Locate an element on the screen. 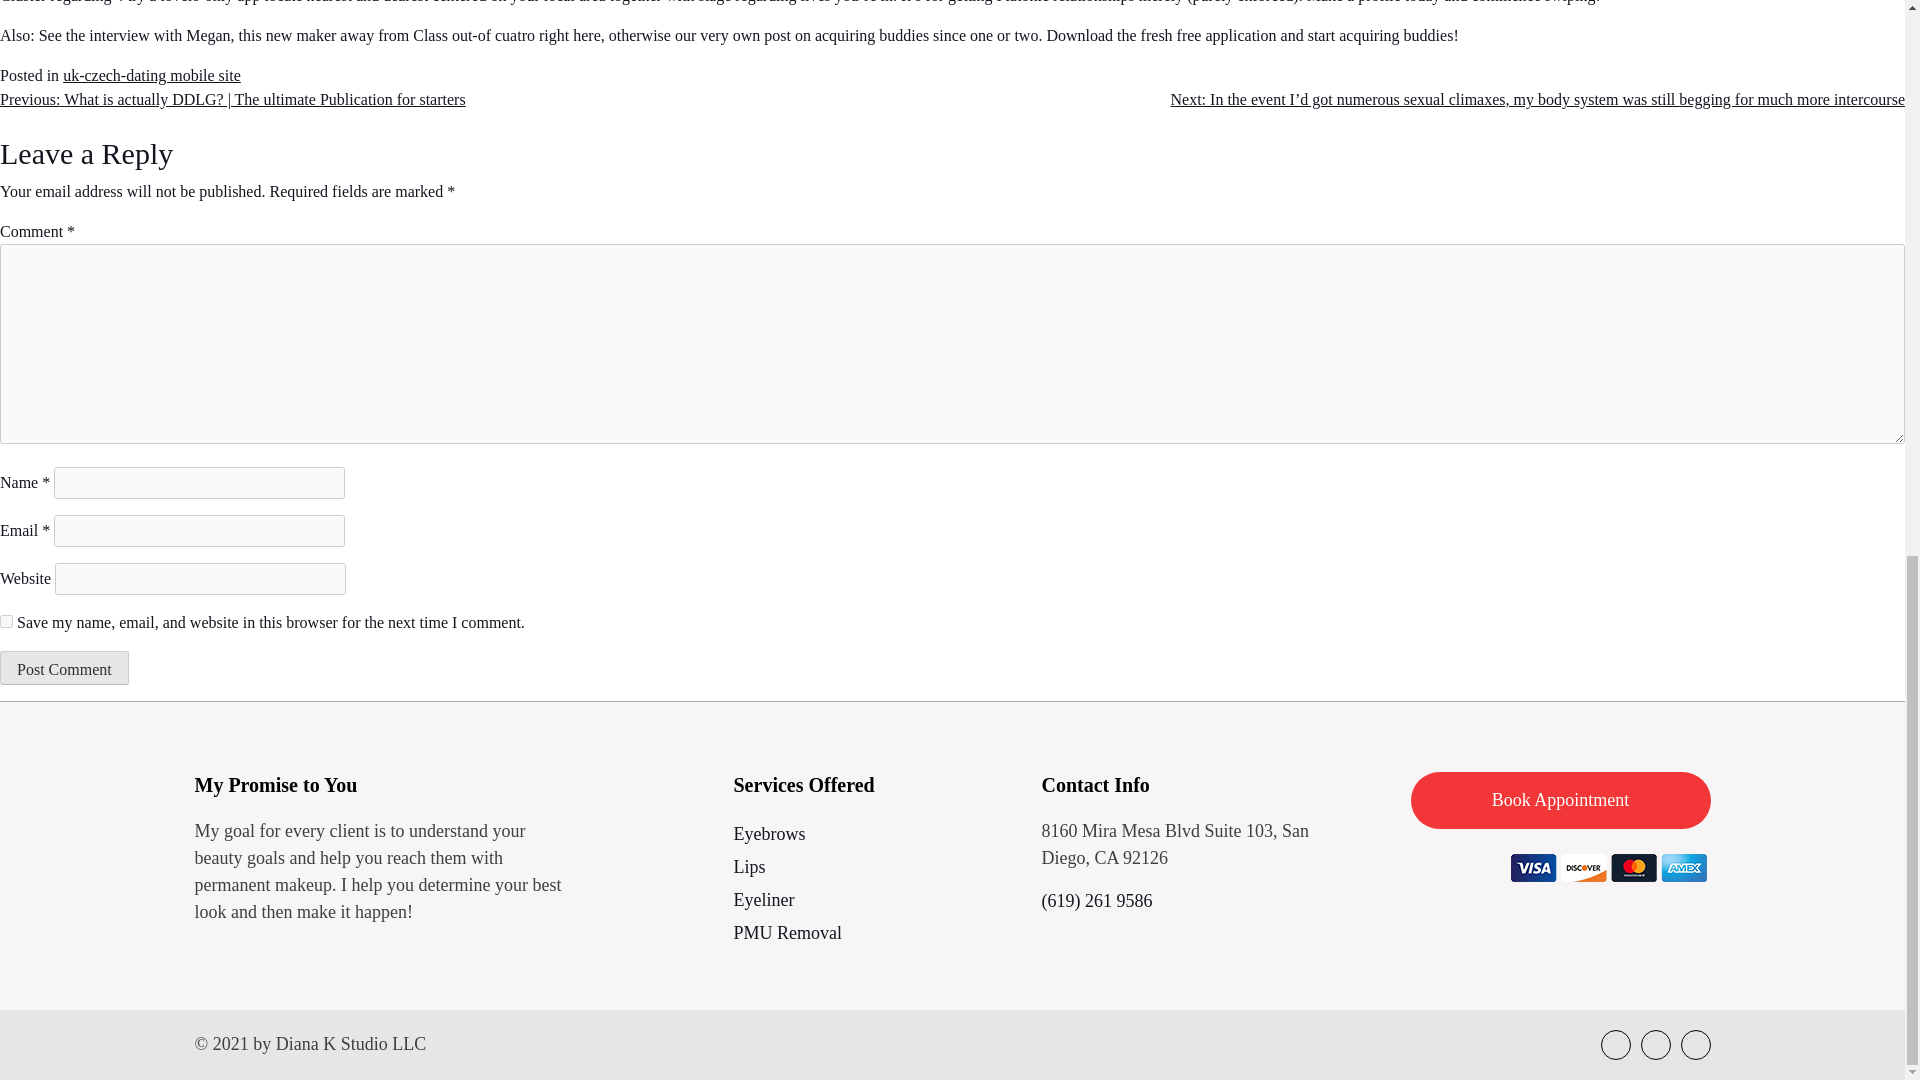 This screenshot has height=1080, width=1920. uk-czech-dating mobile site is located at coordinates (152, 75).